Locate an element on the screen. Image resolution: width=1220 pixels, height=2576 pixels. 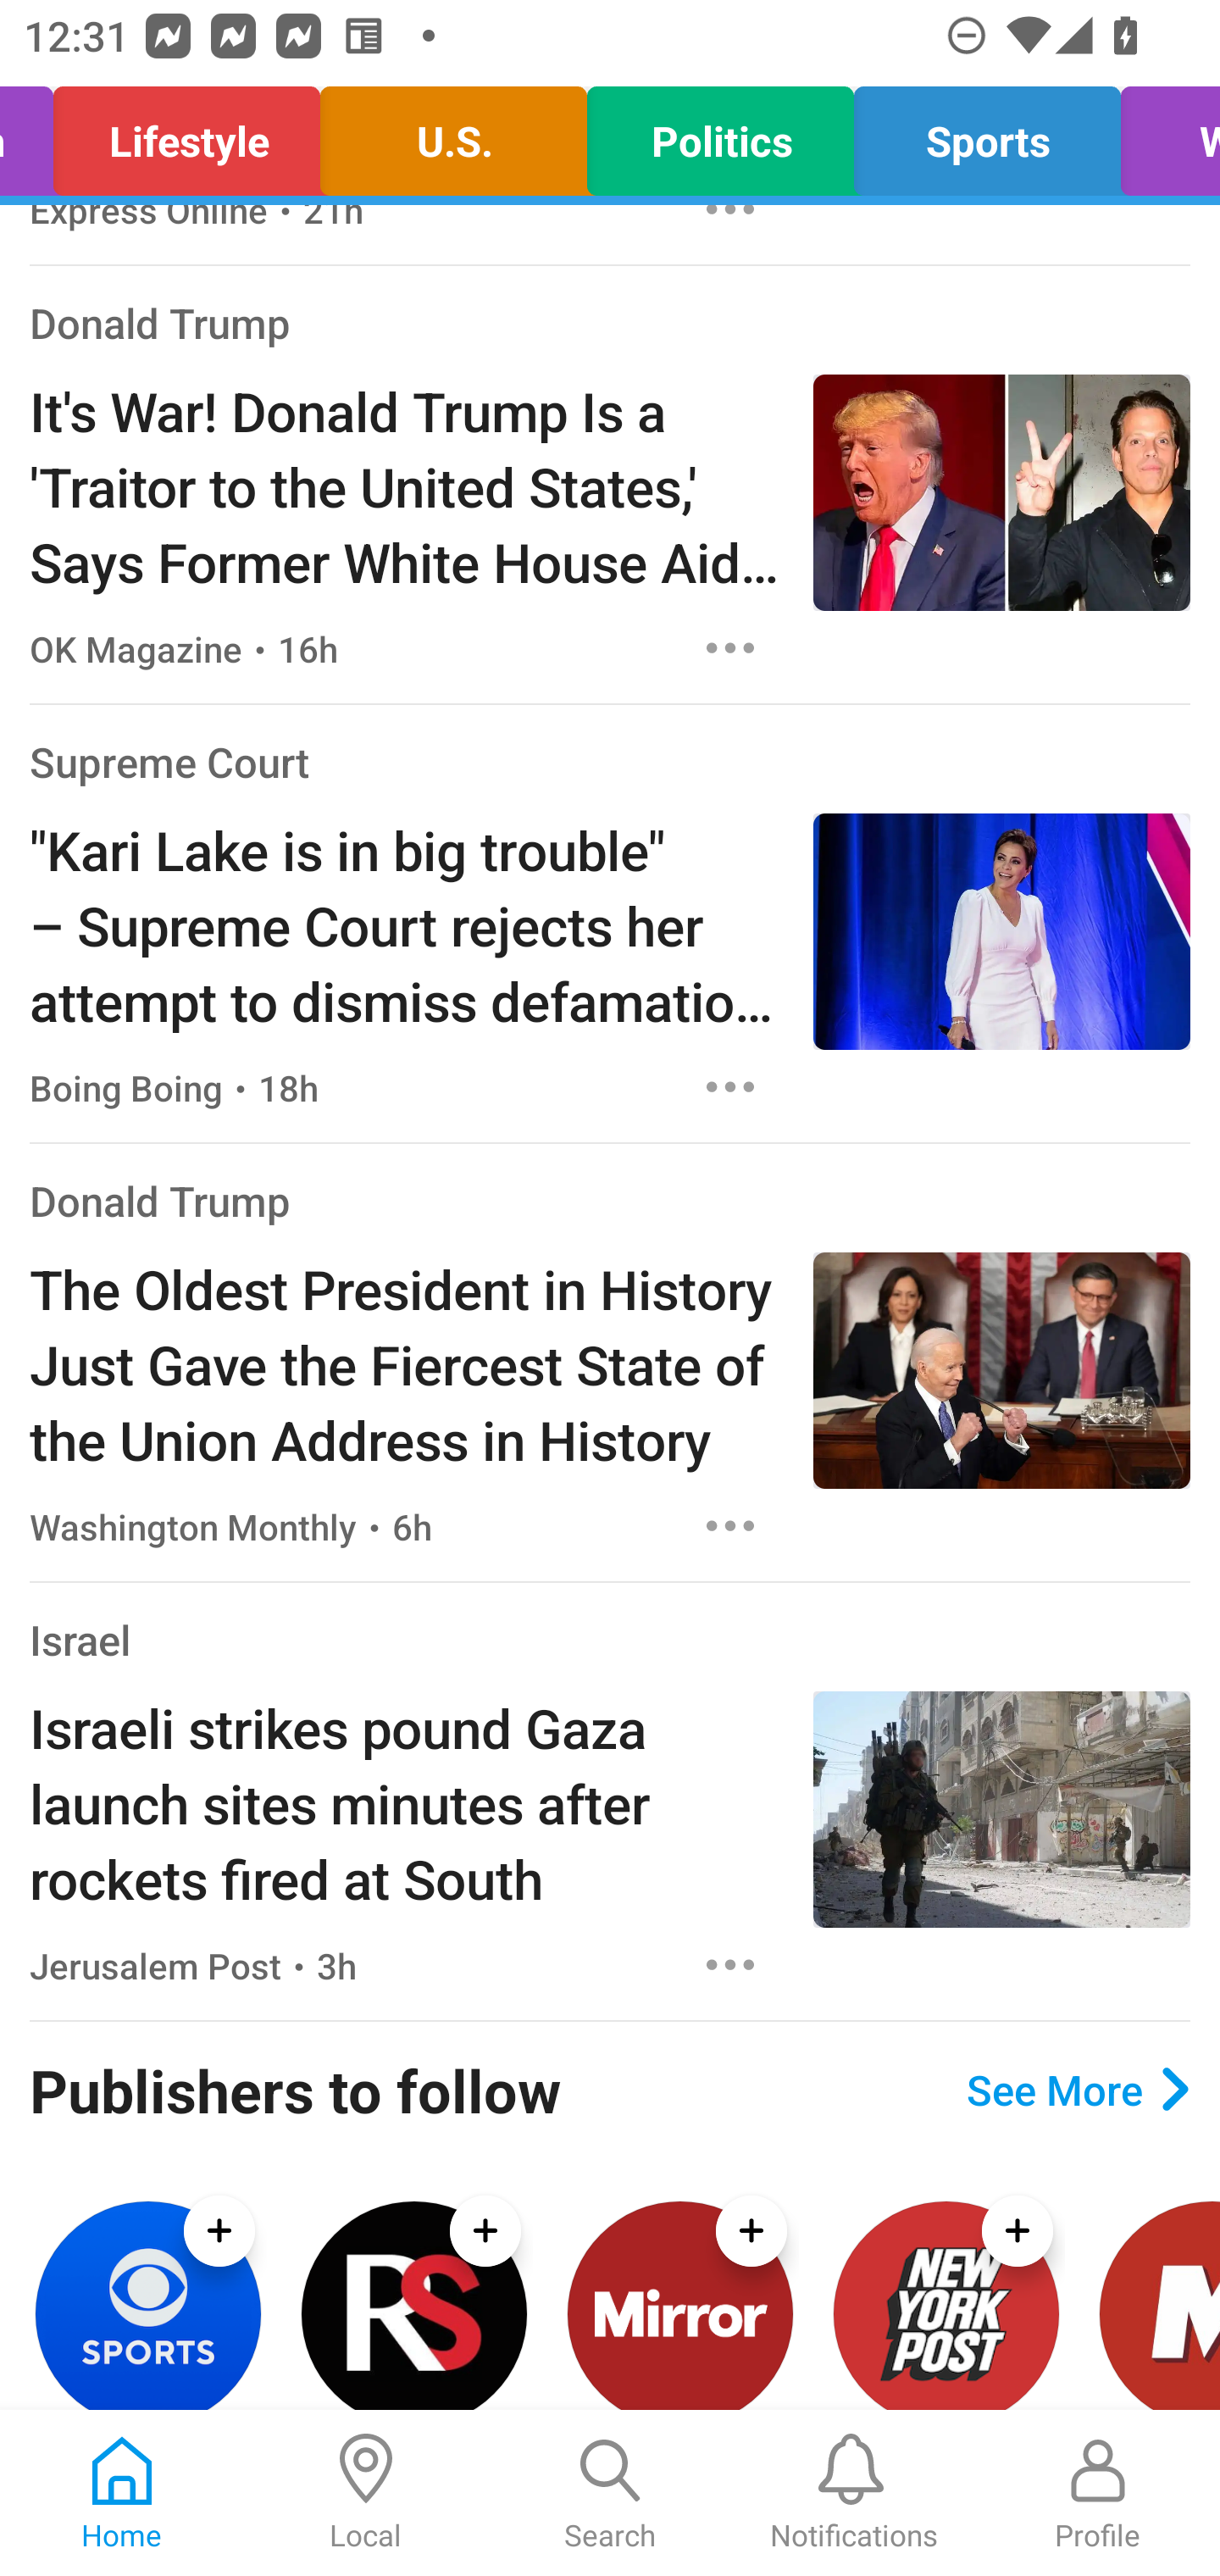
Options is located at coordinates (730, 647).